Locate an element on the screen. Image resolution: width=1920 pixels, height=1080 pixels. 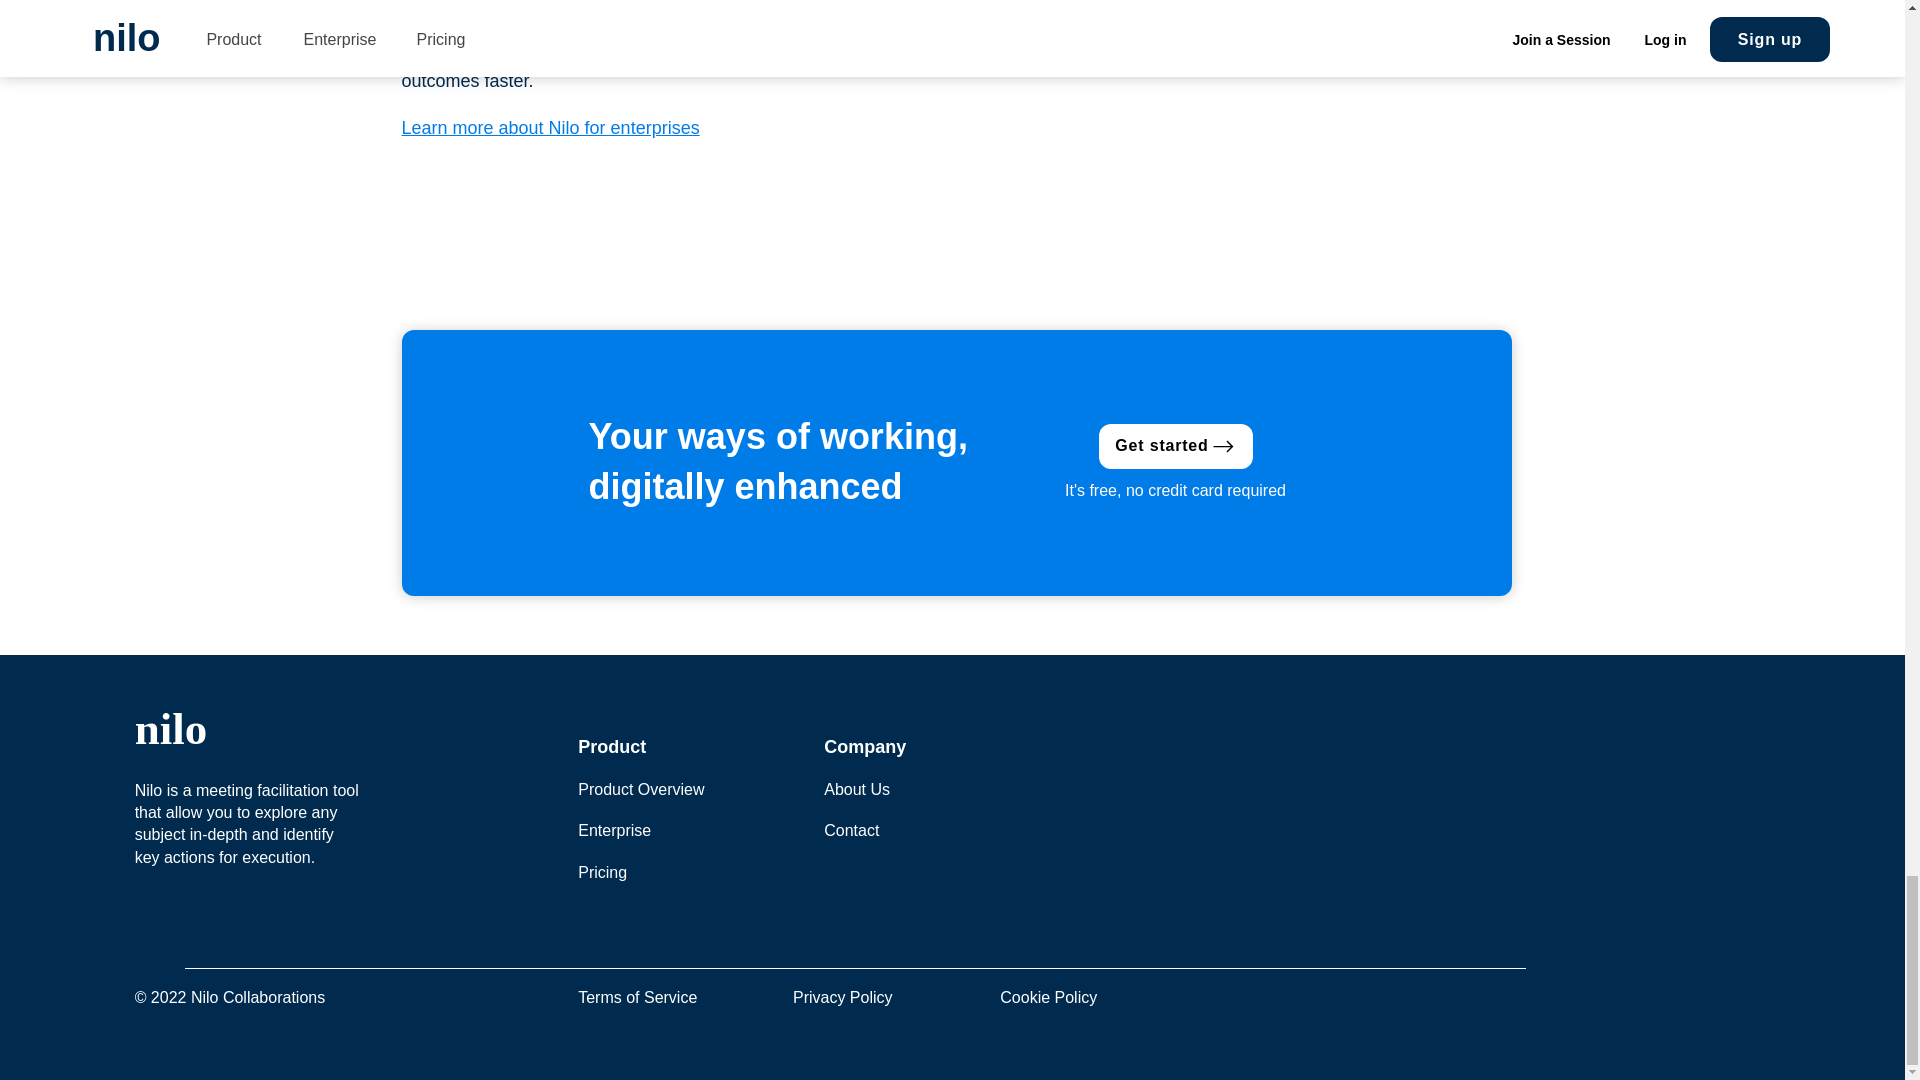
Terms of Service is located at coordinates (636, 997).